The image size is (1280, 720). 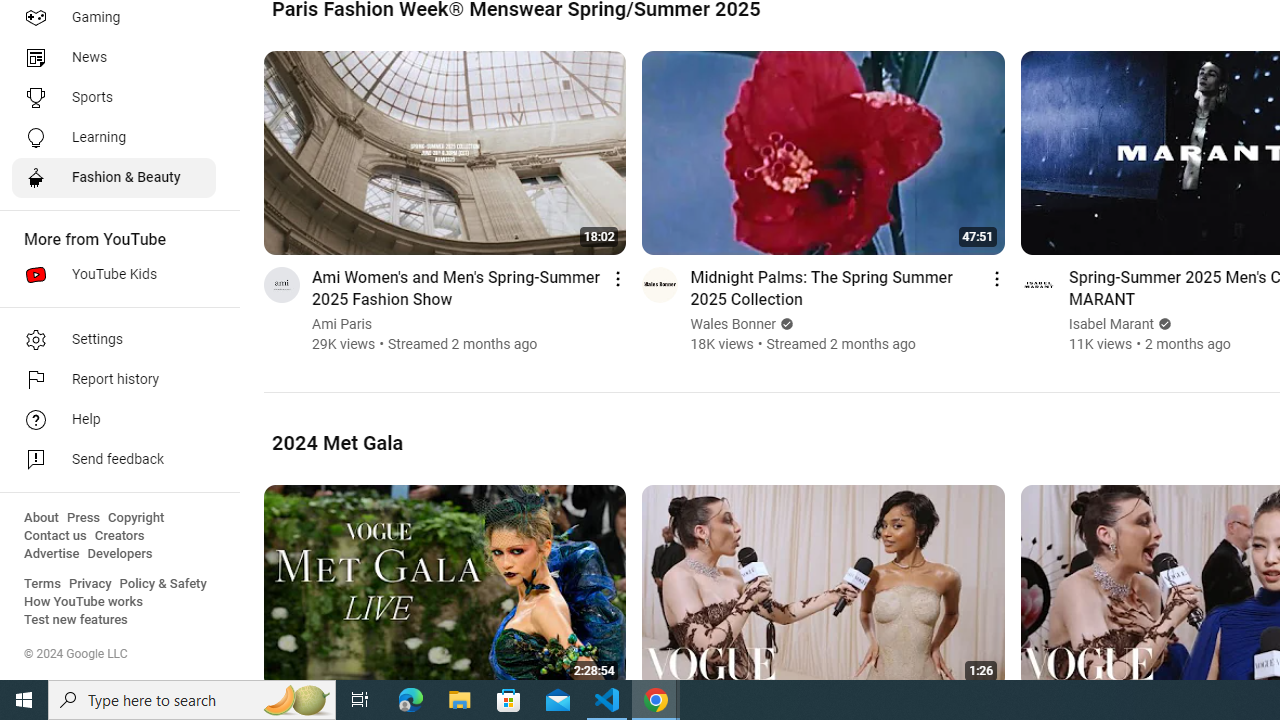 I want to click on 2024 Met Gala, so click(x=338, y=442).